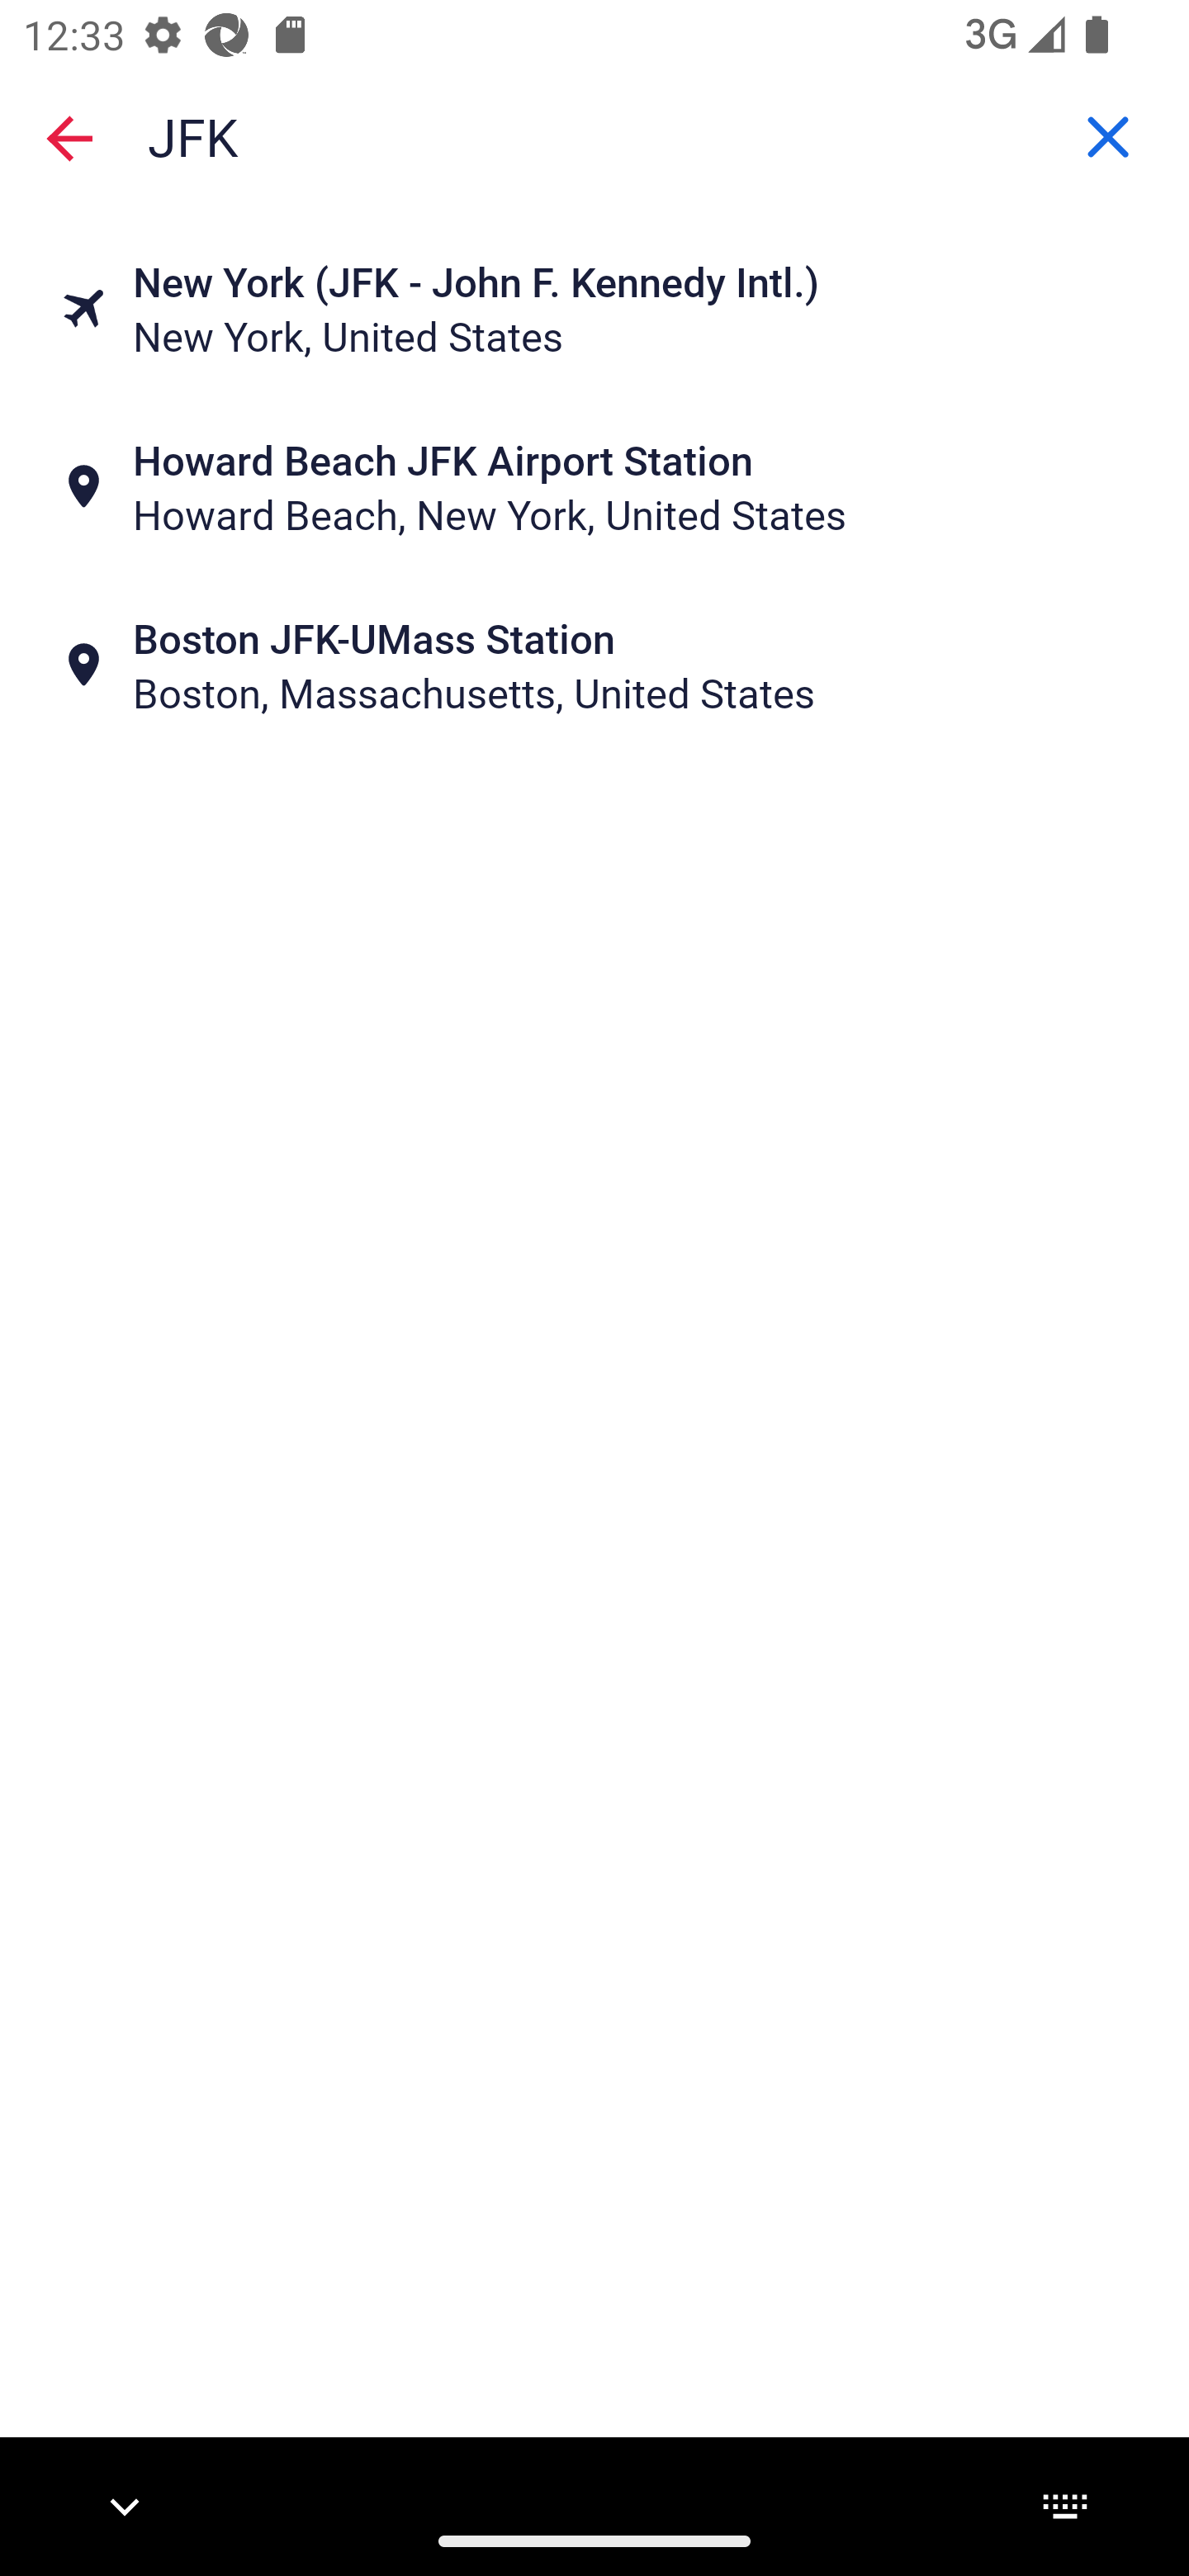 The height and width of the screenshot is (2576, 1189). I want to click on Pick-up, JFK, so click(594, 135).